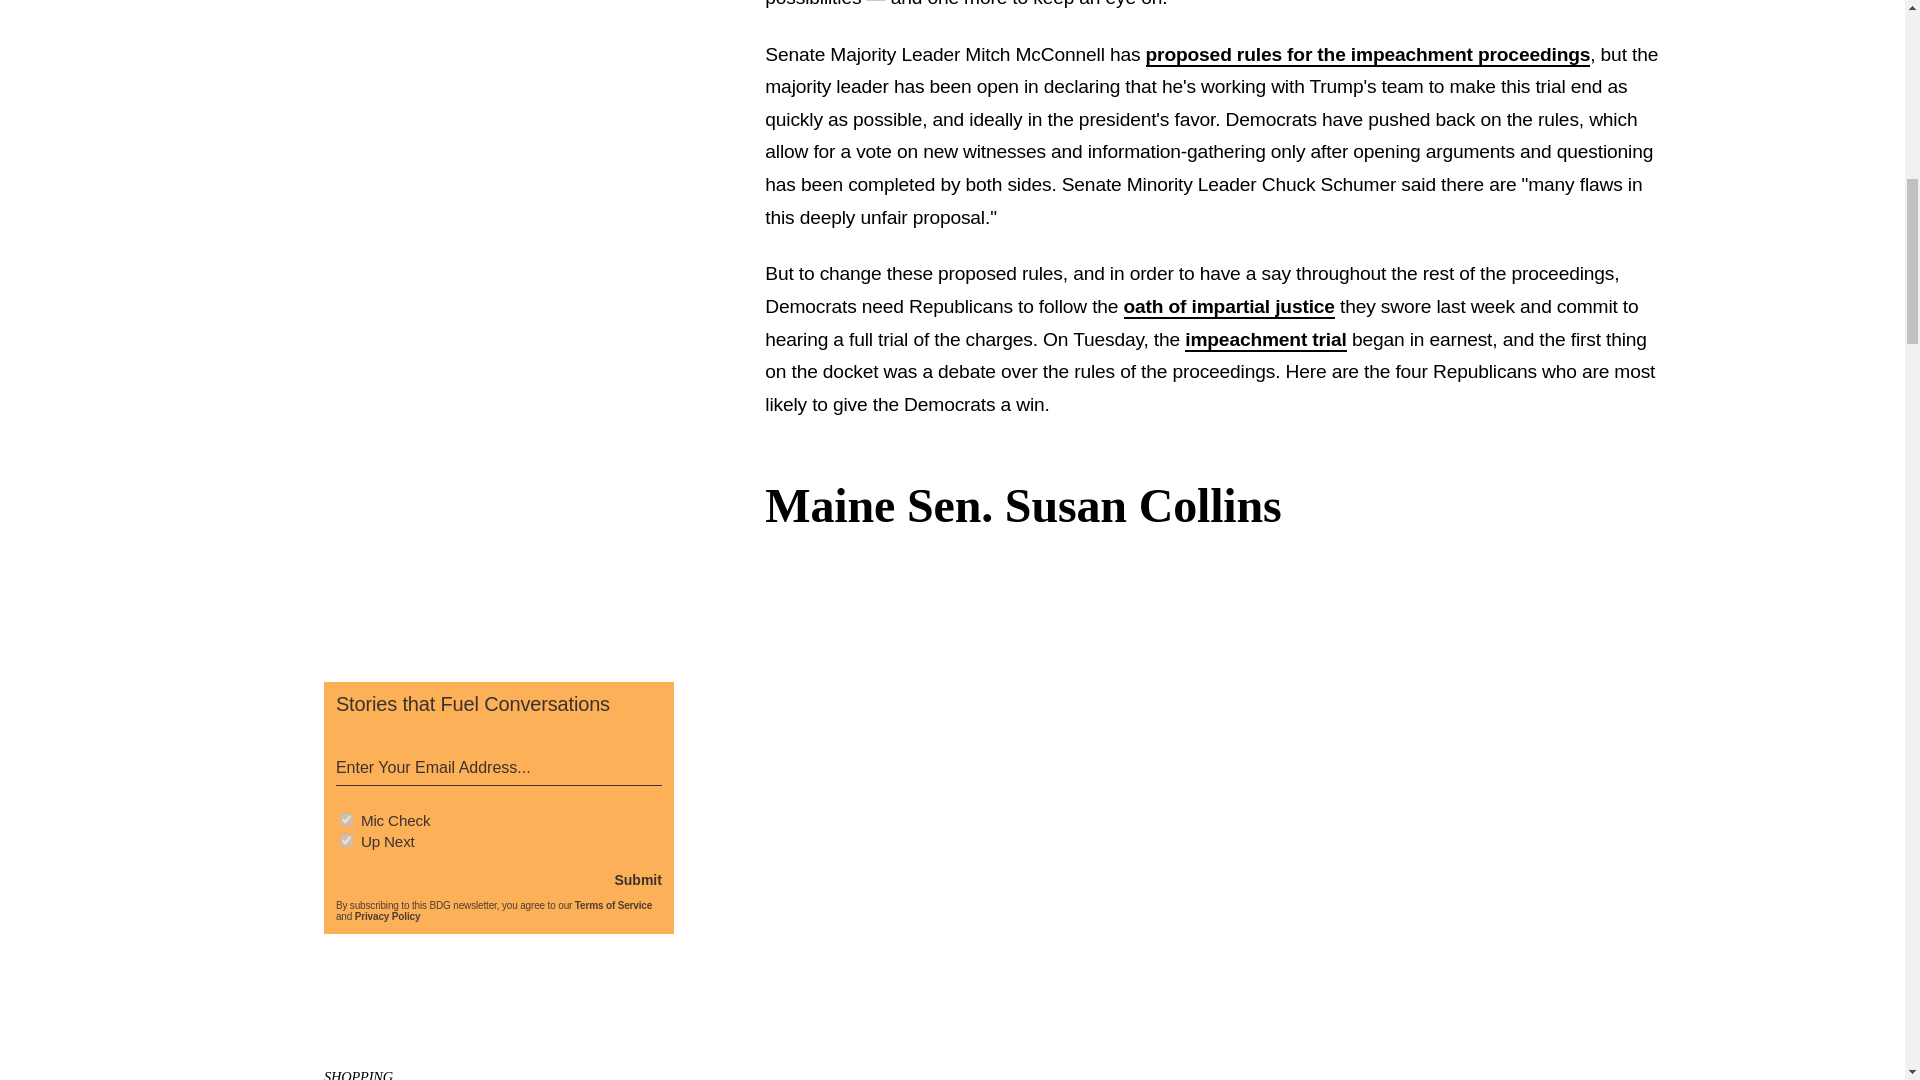 This screenshot has width=1920, height=1080. Describe the element at coordinates (613, 905) in the screenshot. I see `Terms of Service` at that location.